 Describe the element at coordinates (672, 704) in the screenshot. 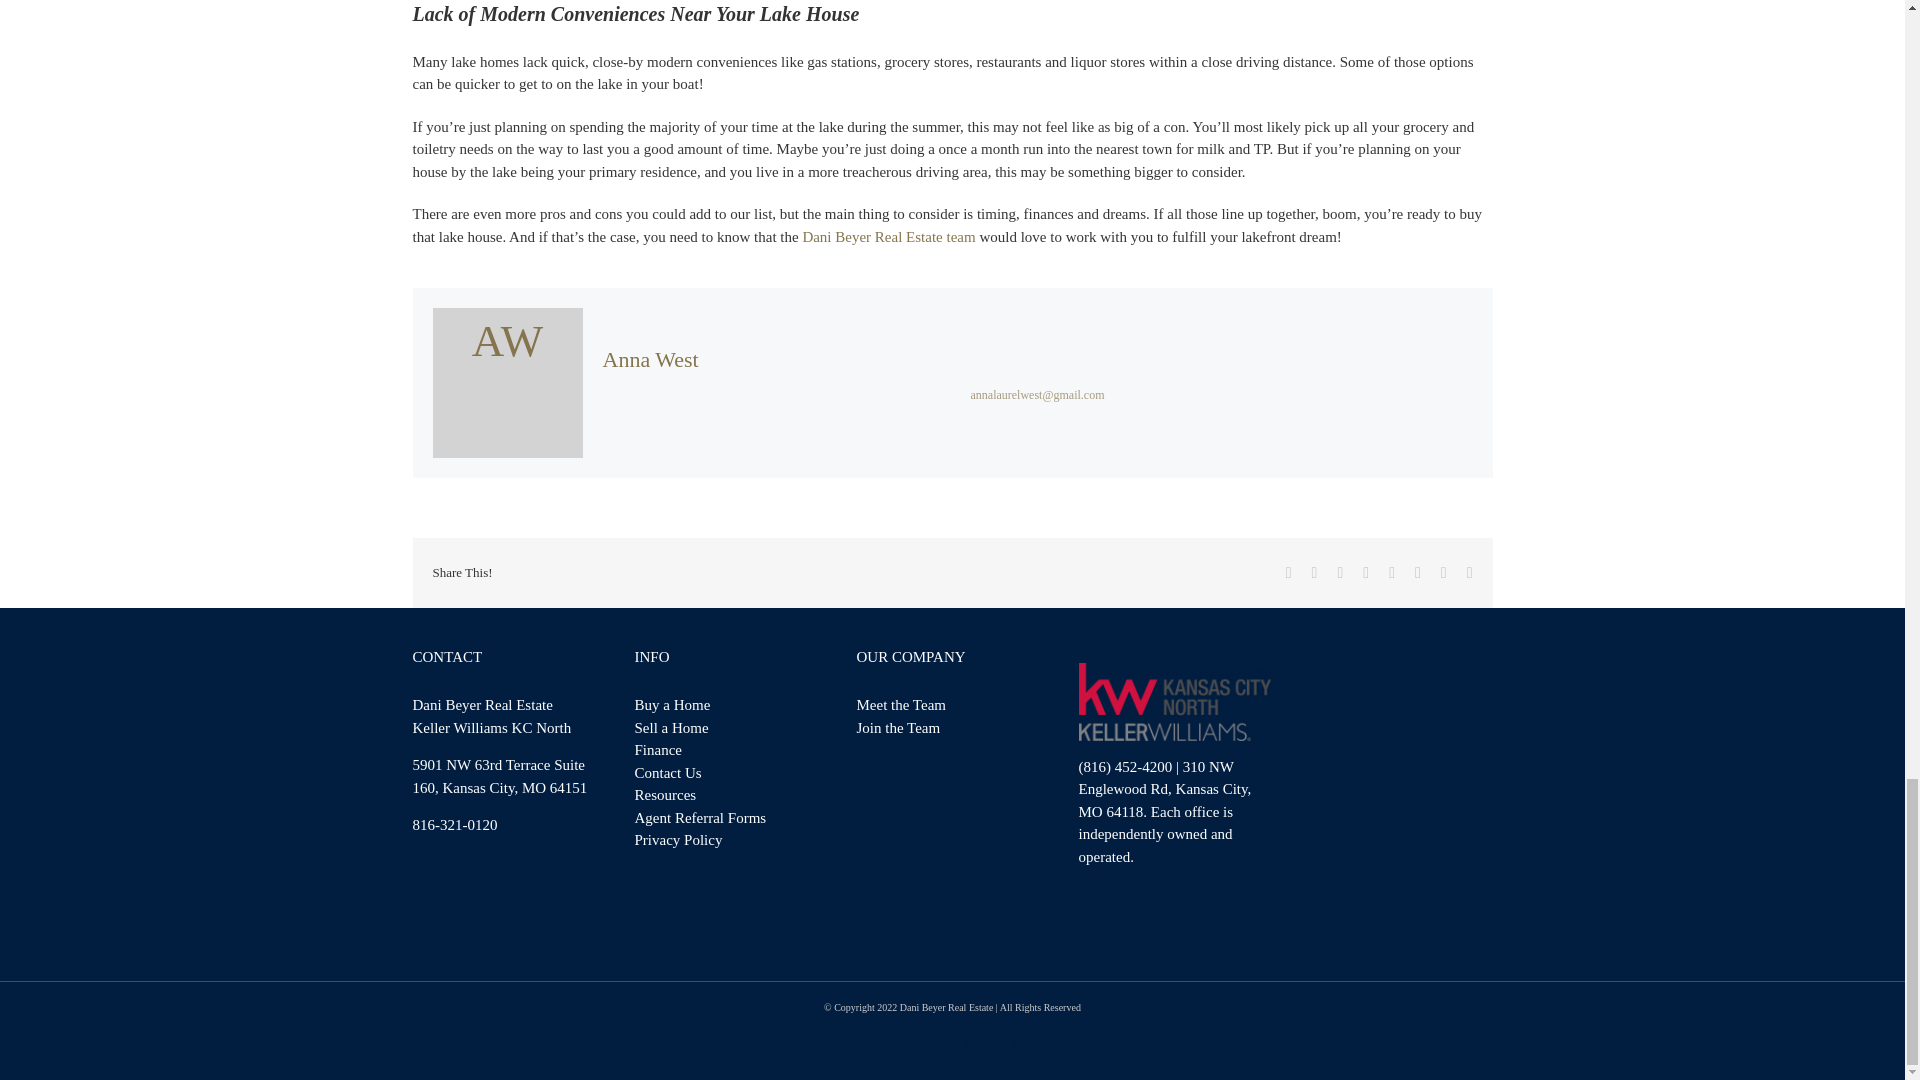

I see `Buy homes in Kansas City` at that location.